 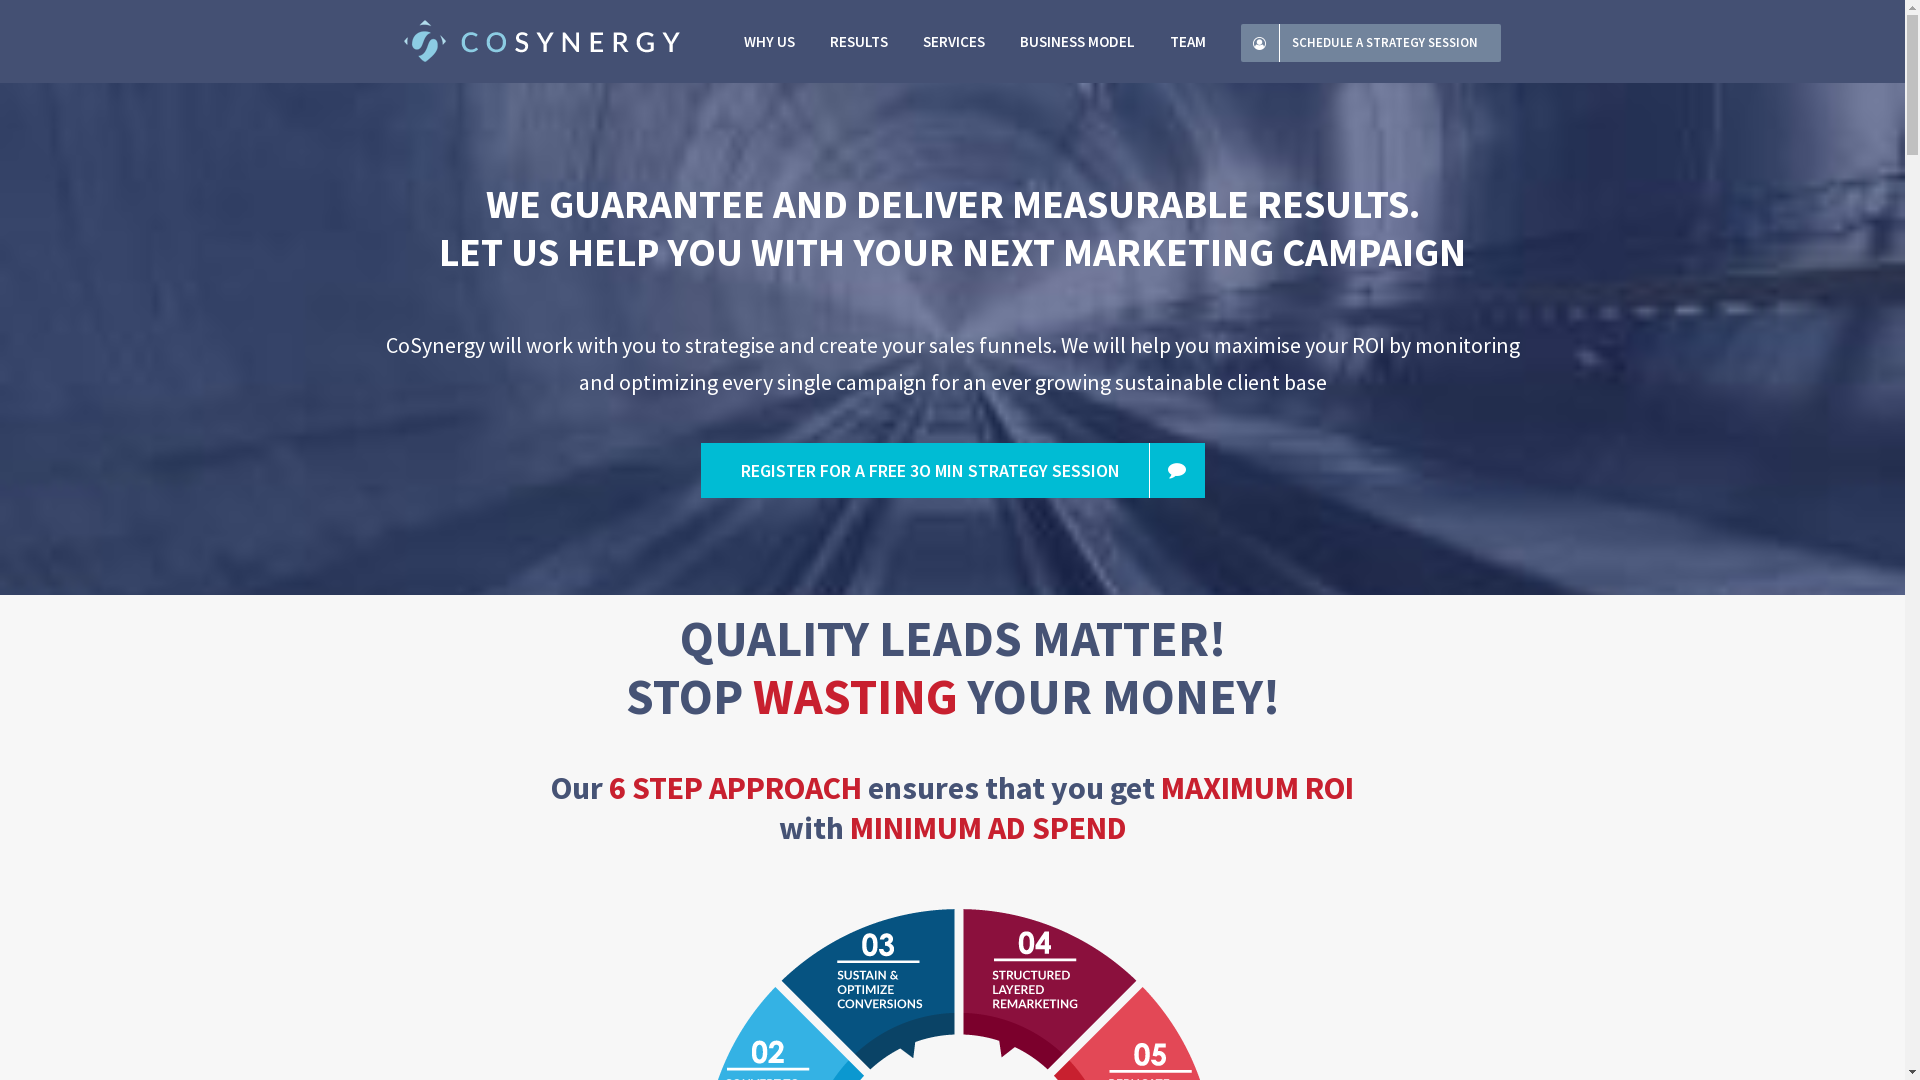 I want to click on REGISTER FOR A FREE 3O MIN STRATEGY SESSION, so click(x=952, y=470).